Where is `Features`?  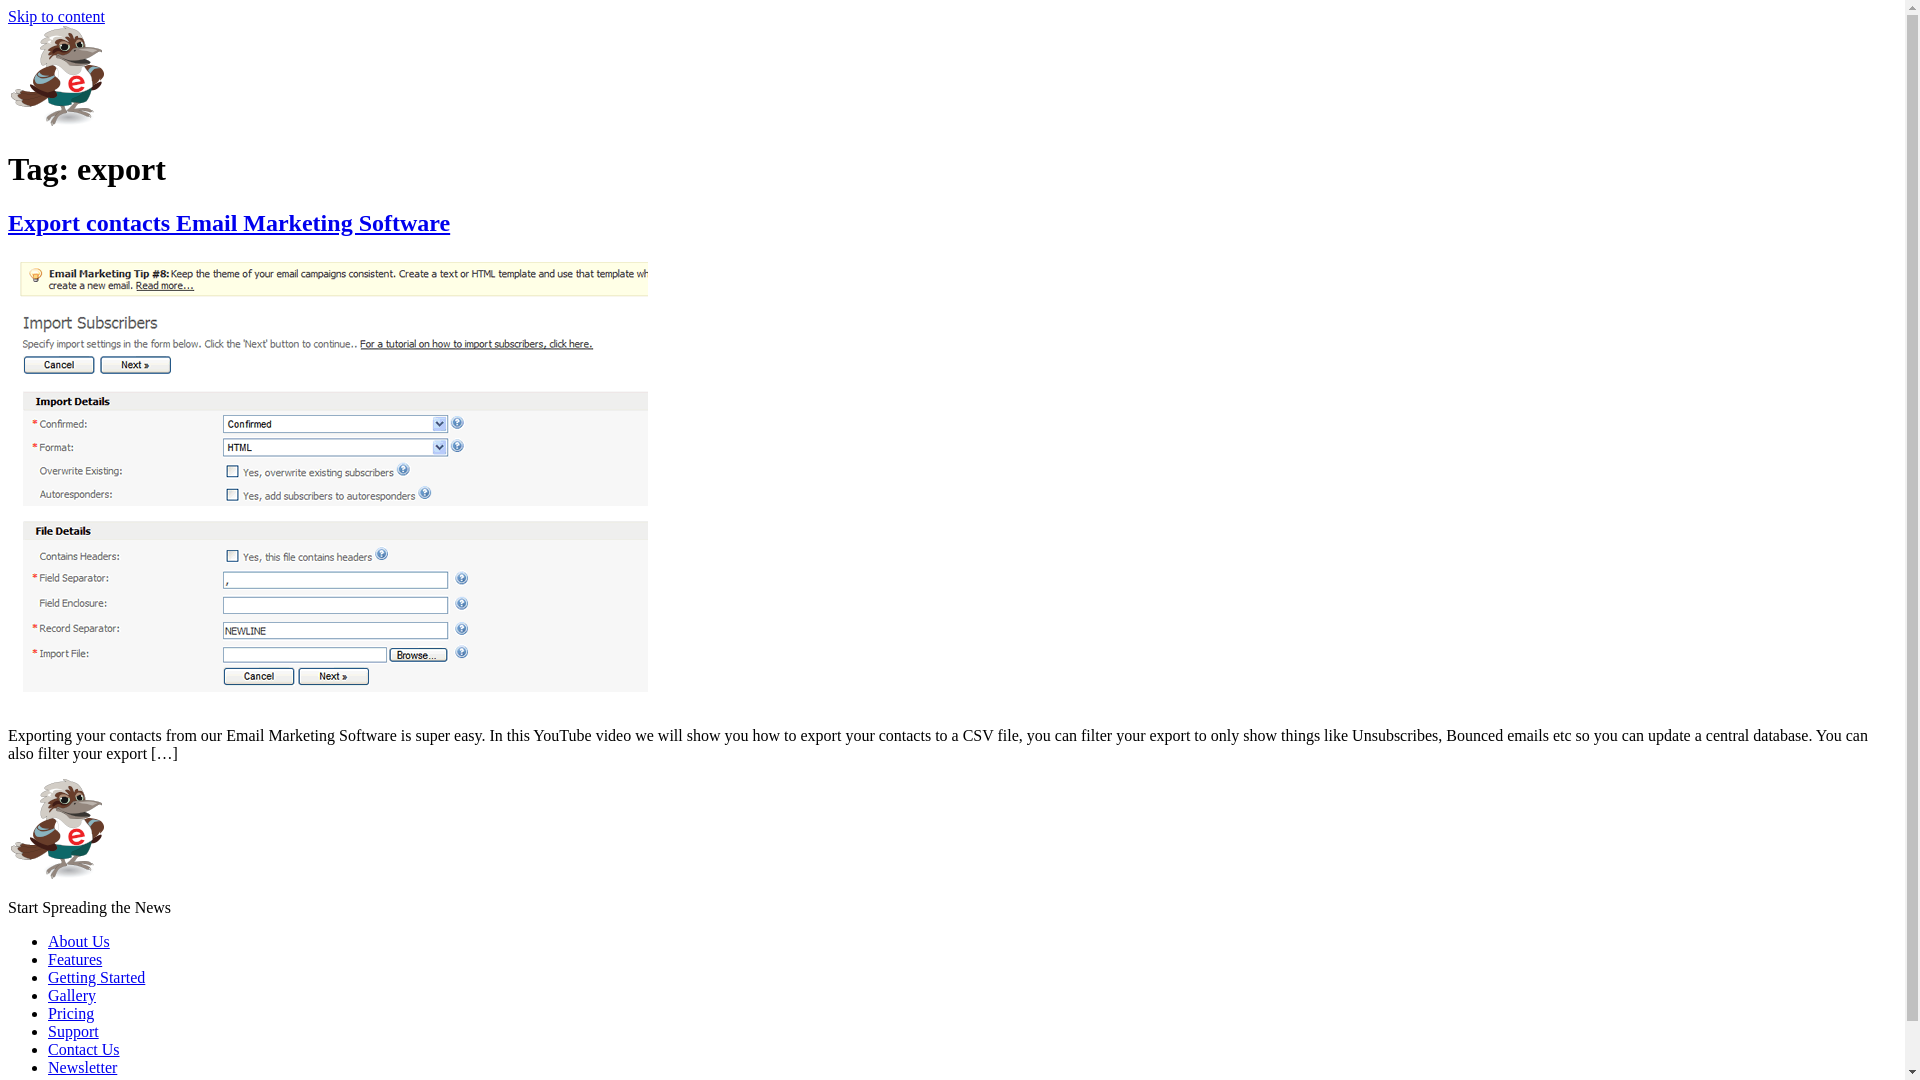
Features is located at coordinates (75, 960).